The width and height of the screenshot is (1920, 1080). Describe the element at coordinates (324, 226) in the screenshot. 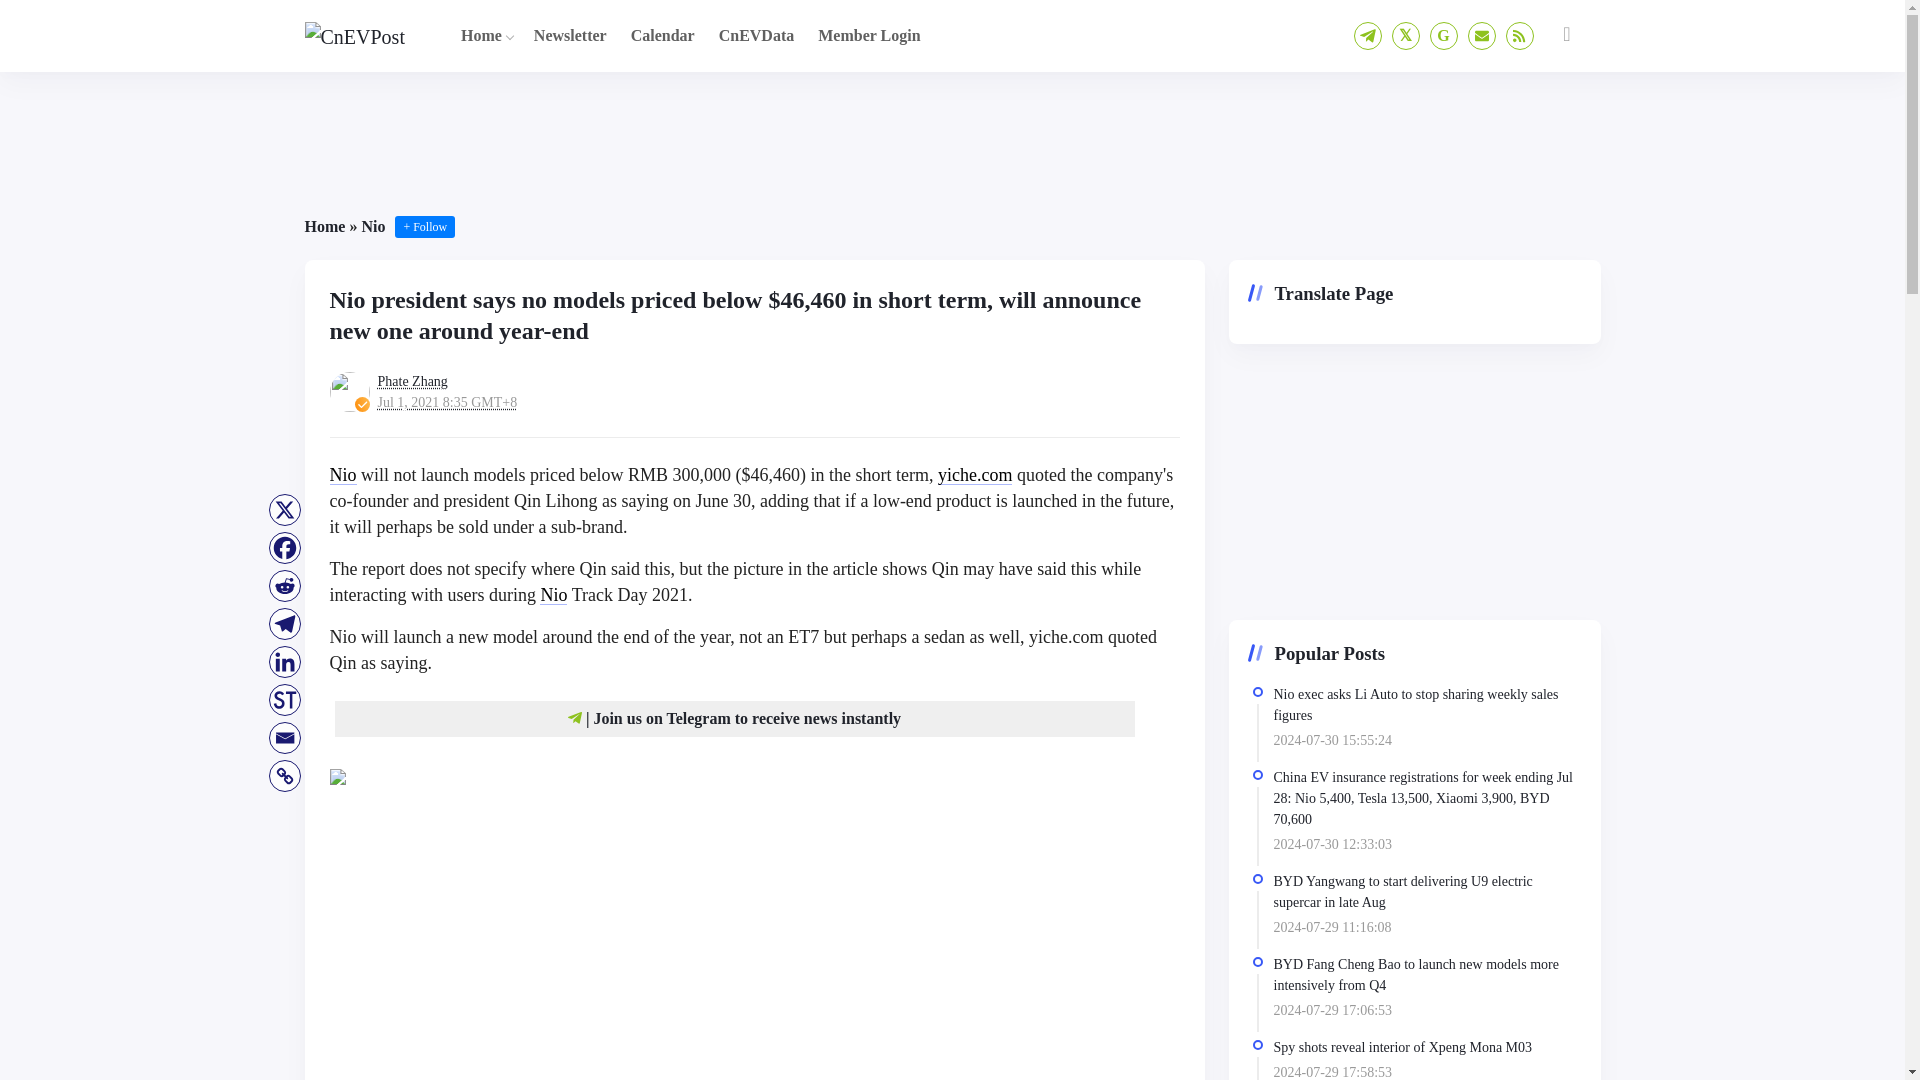

I see `Home` at that location.